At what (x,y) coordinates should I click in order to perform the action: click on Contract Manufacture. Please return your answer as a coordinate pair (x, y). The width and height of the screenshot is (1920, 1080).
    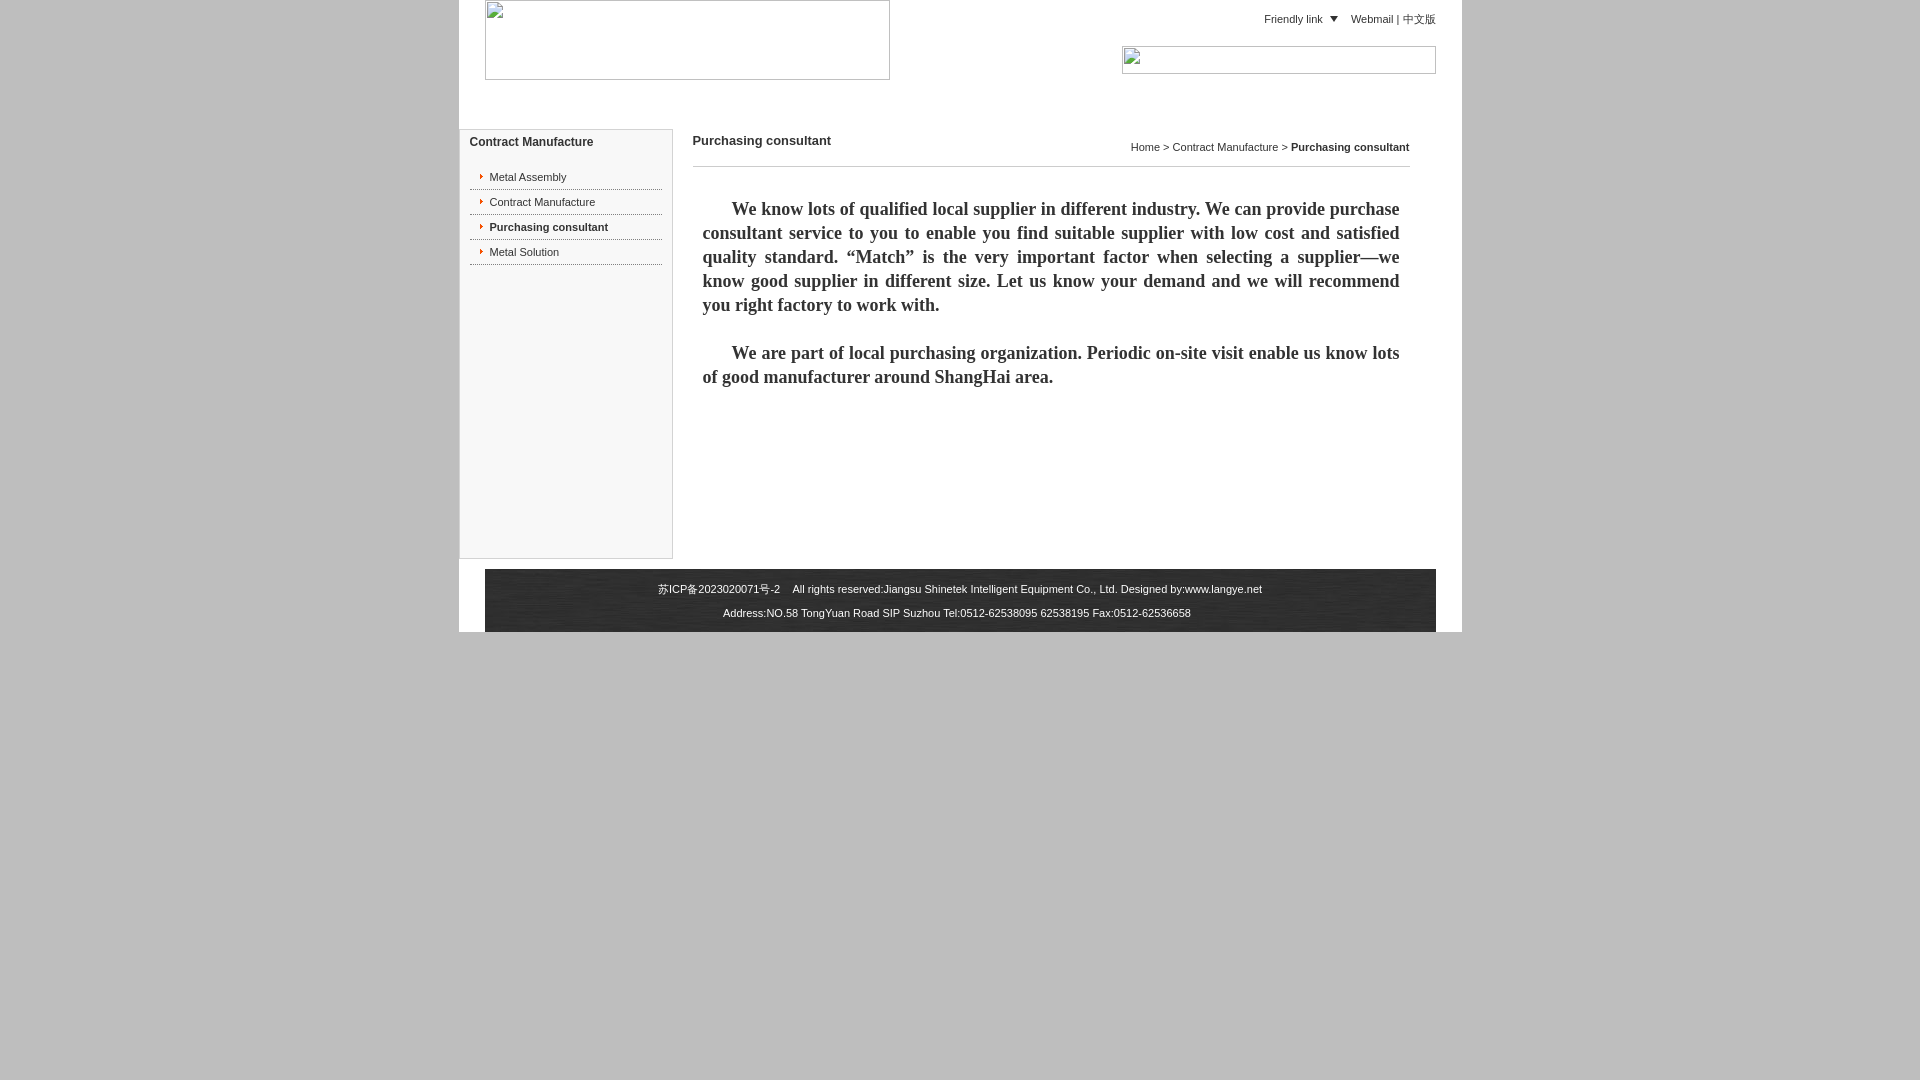
    Looking at the image, I should click on (542, 202).